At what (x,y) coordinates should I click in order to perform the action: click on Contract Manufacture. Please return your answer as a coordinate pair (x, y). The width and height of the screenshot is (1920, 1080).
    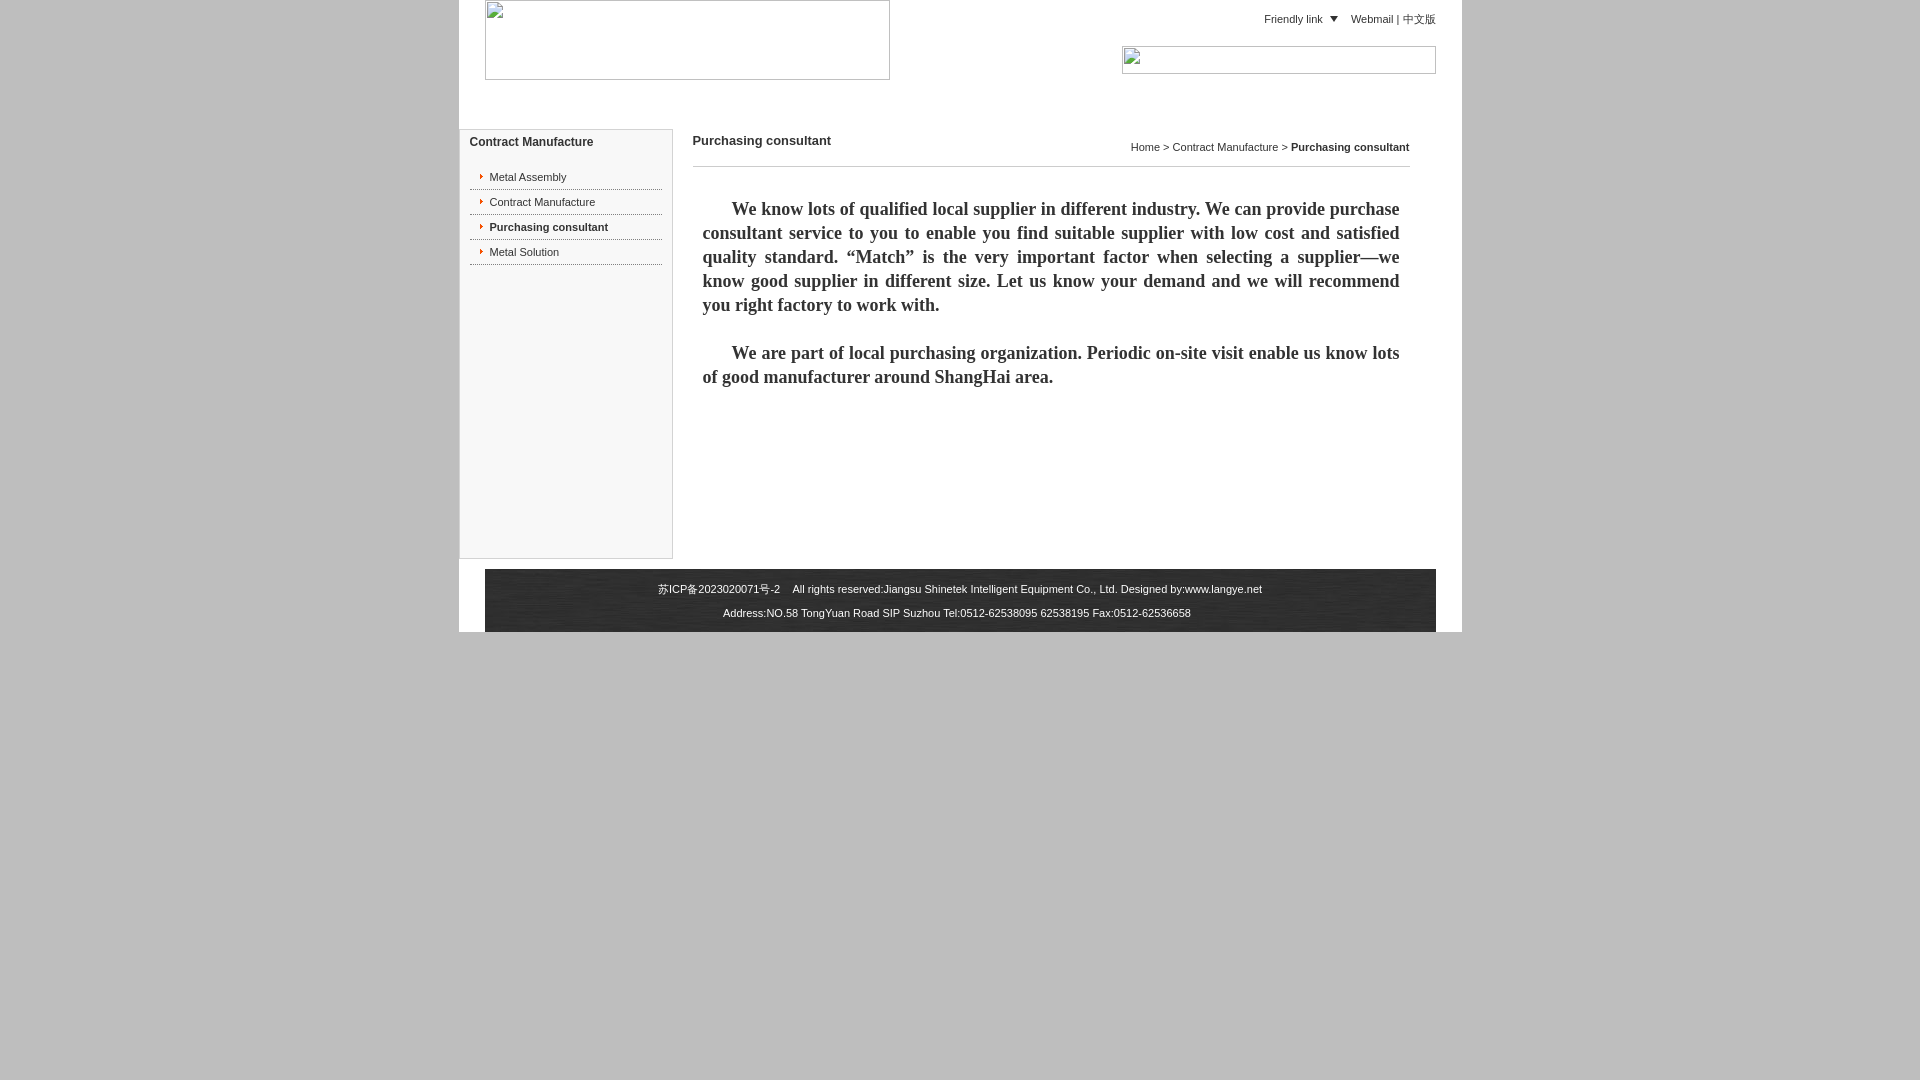
    Looking at the image, I should click on (542, 202).